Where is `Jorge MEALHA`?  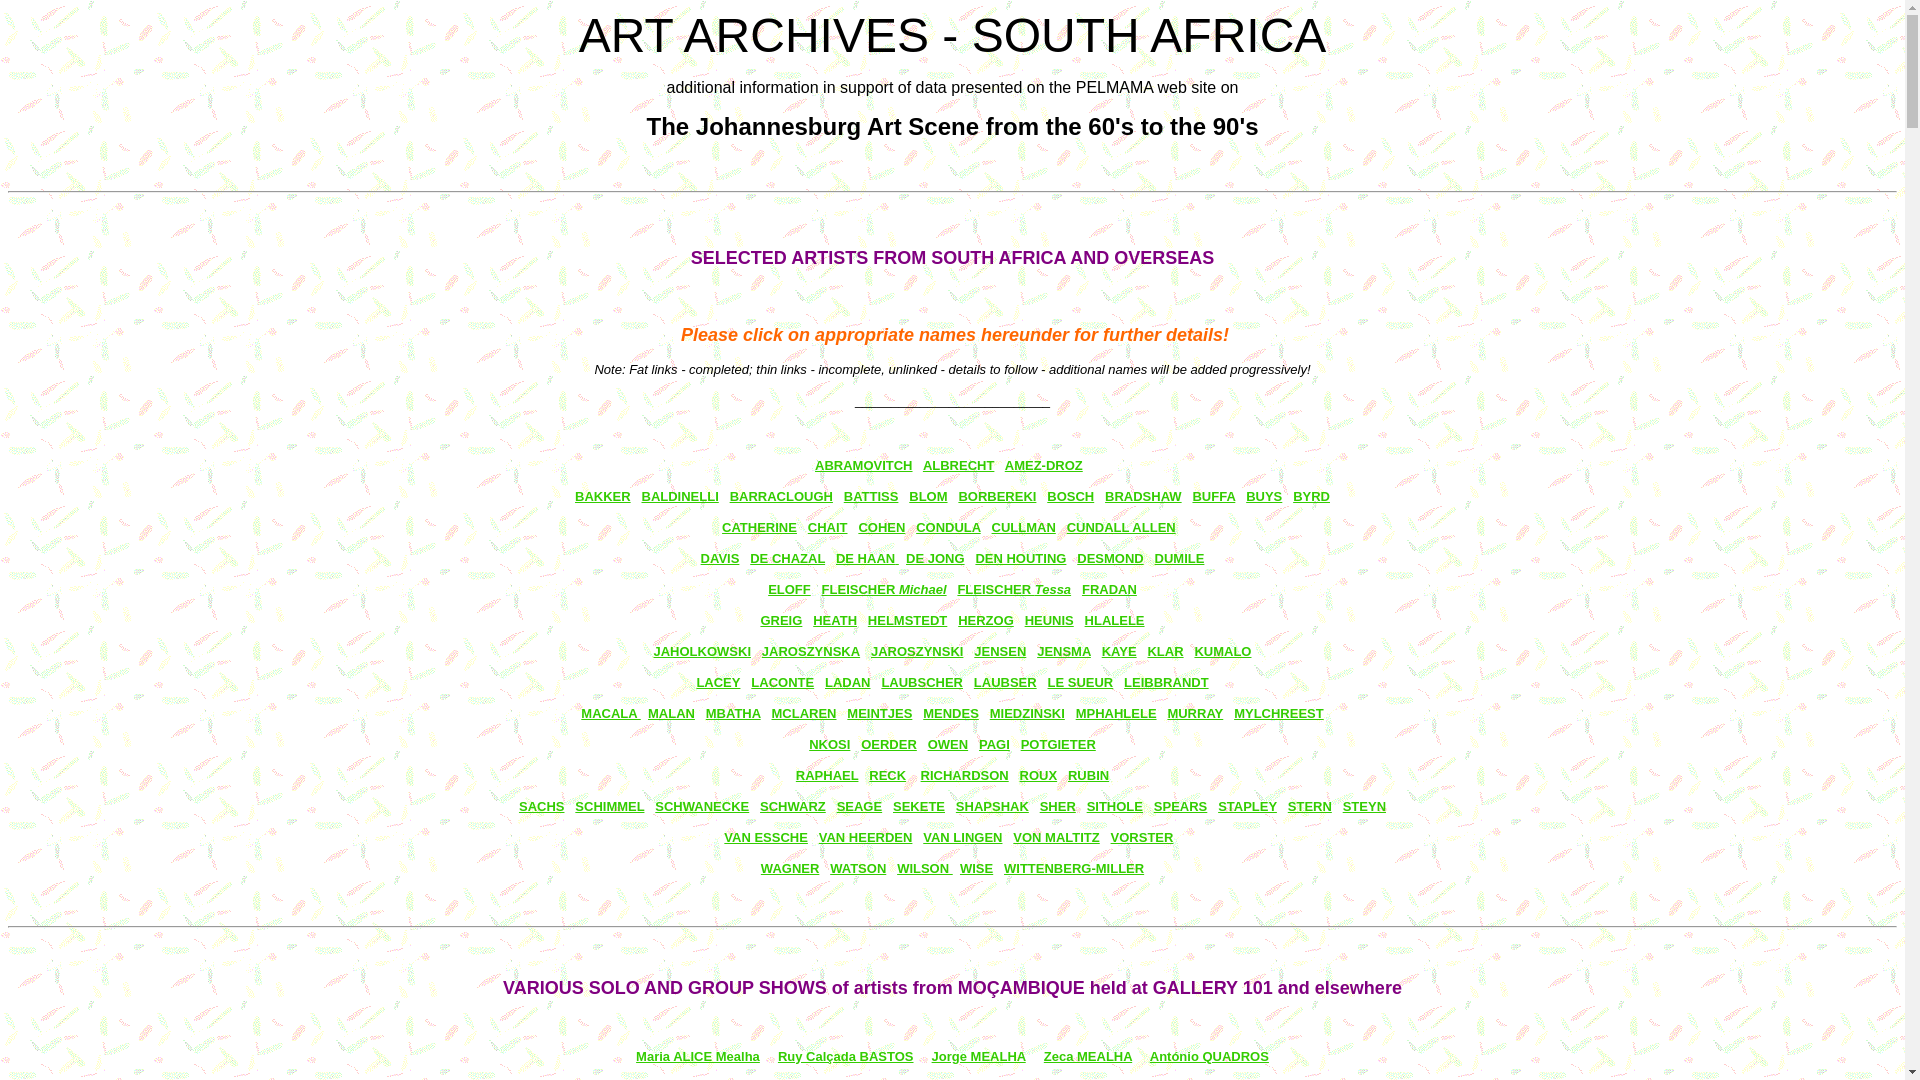 Jorge MEALHA is located at coordinates (979, 1056).